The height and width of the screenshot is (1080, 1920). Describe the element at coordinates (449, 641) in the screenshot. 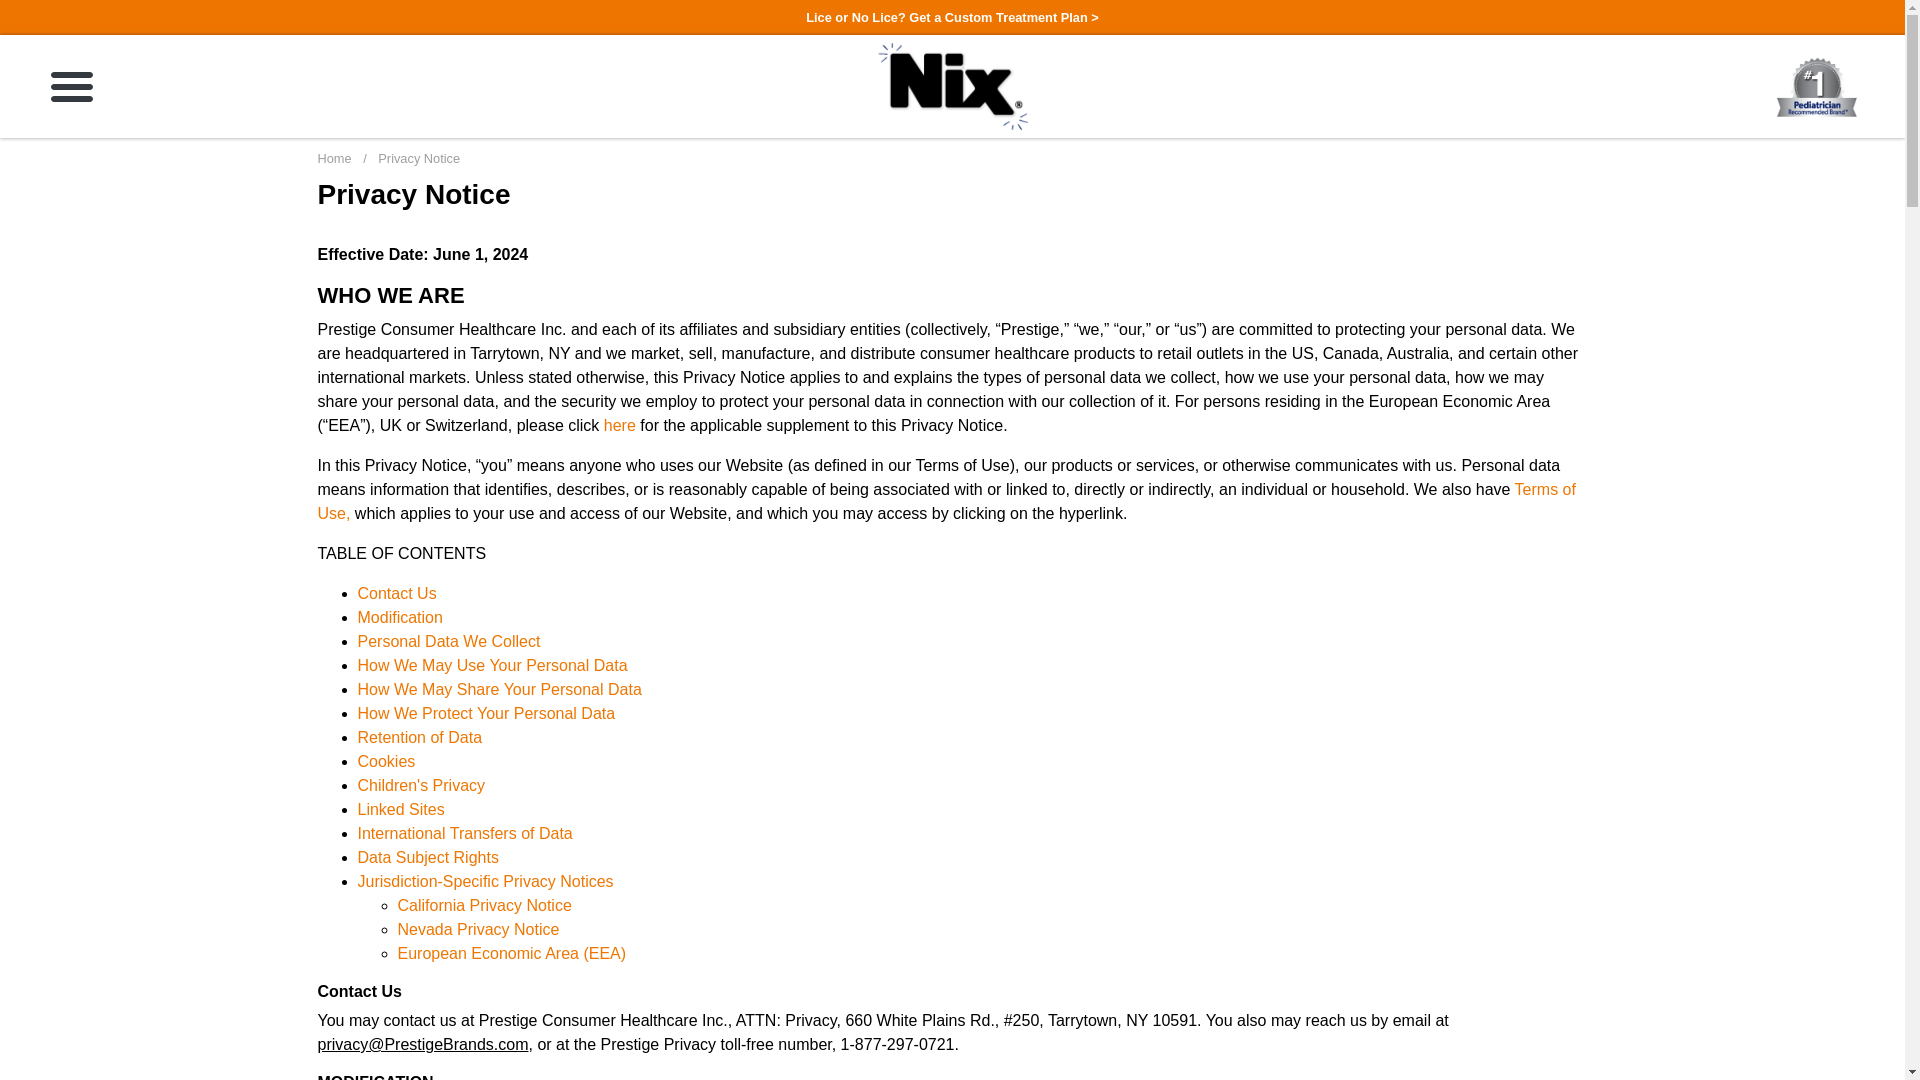

I see `Personal Data We Collect` at that location.